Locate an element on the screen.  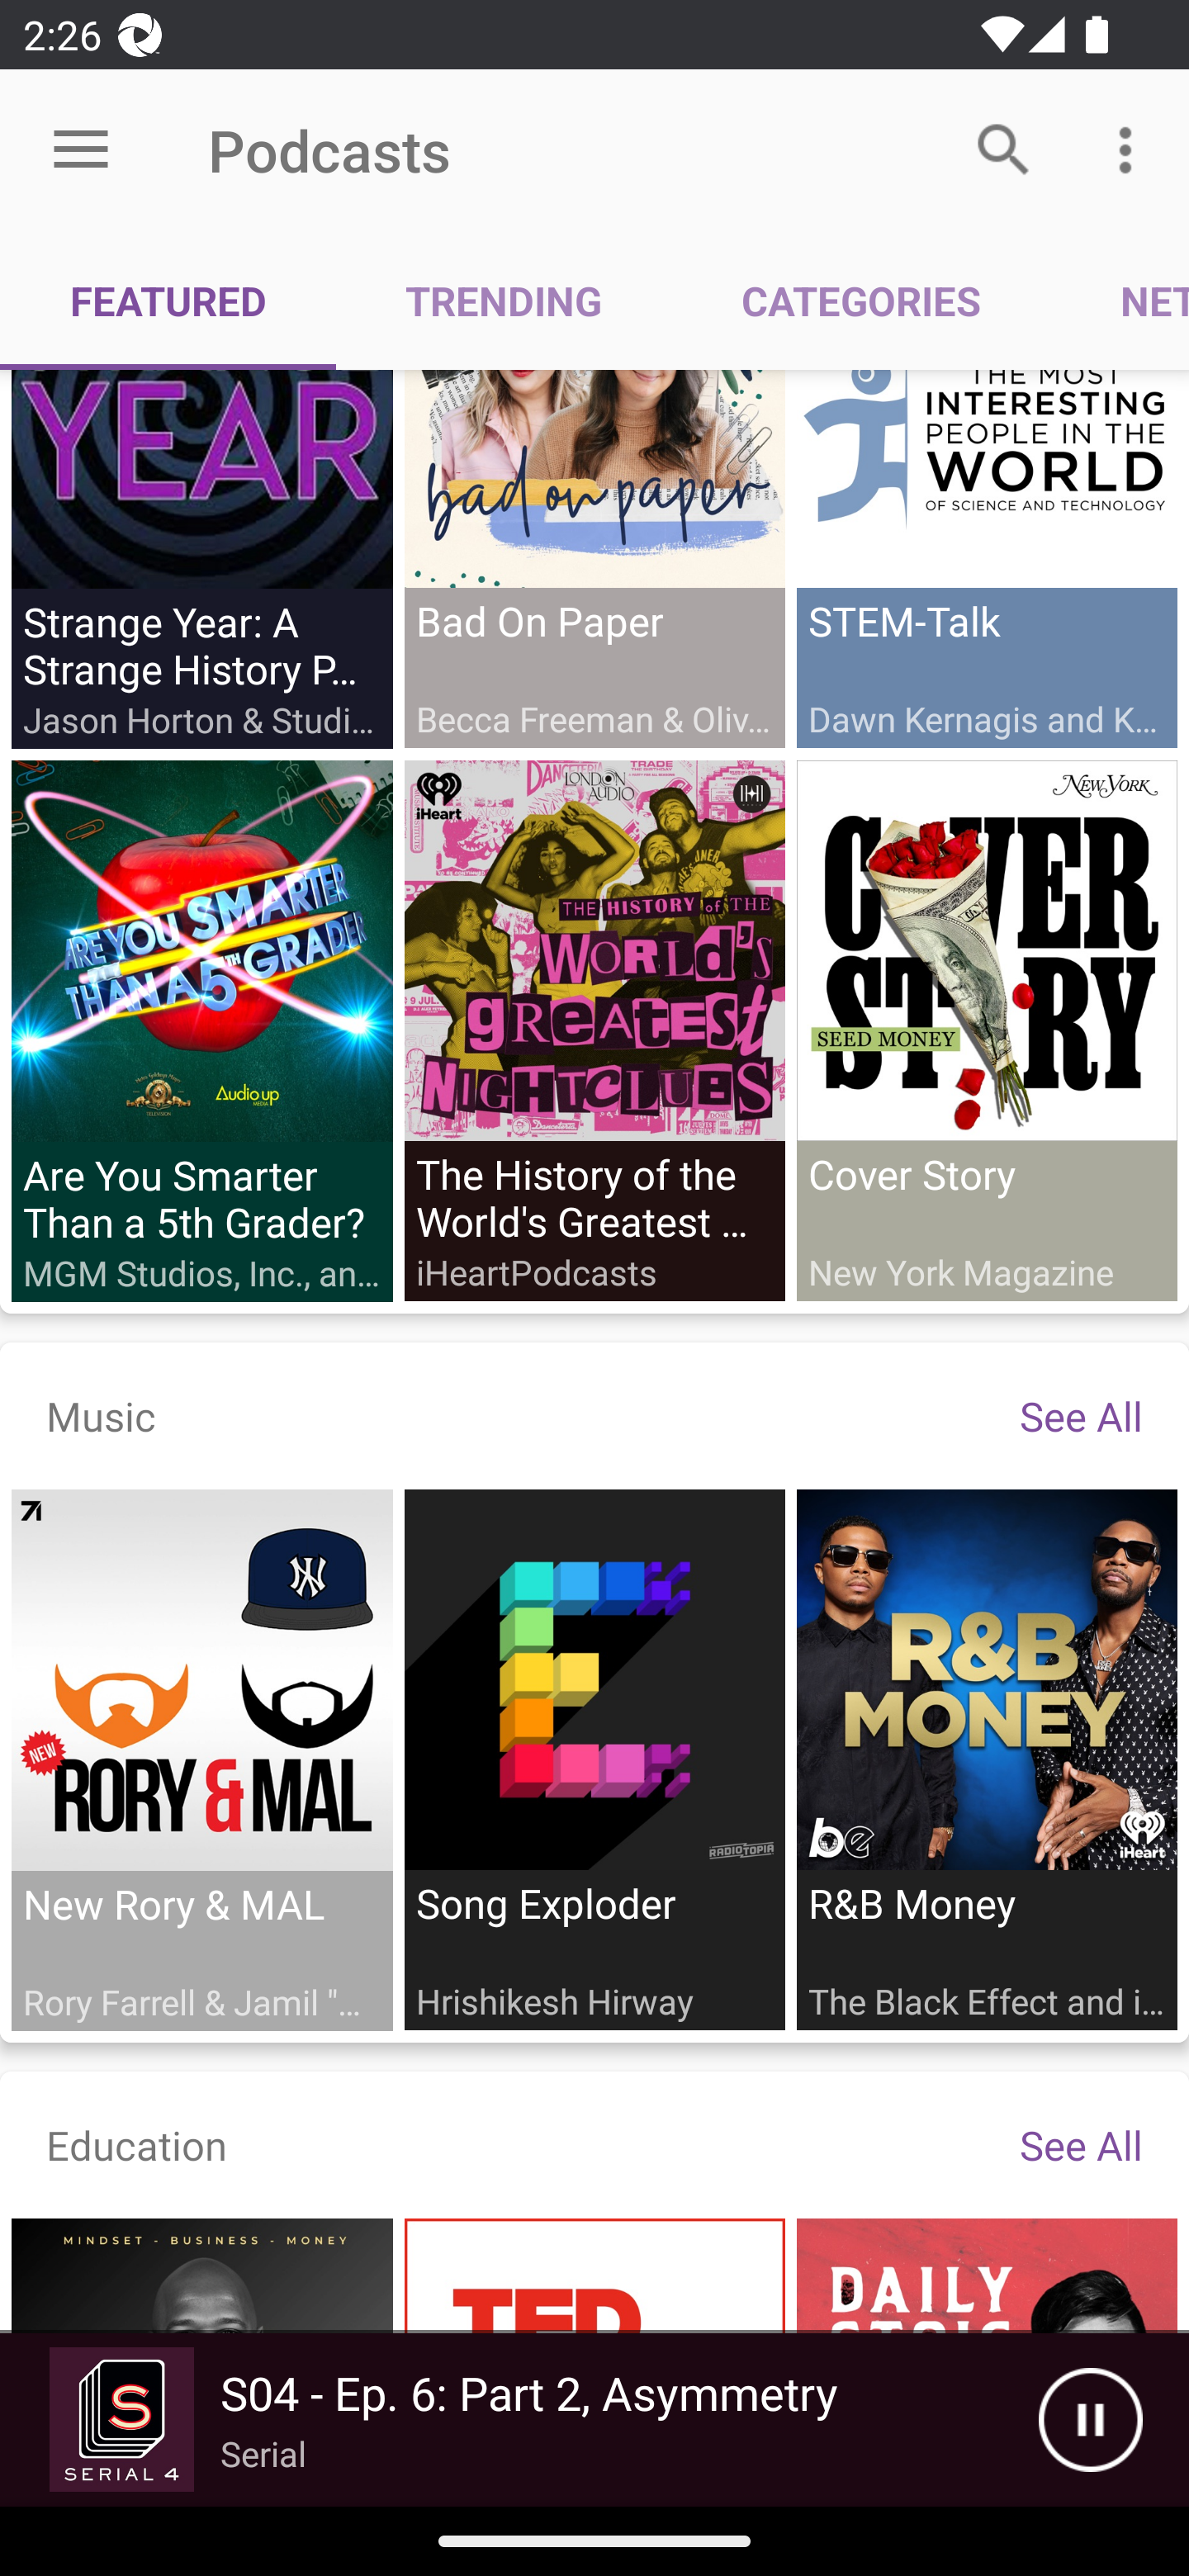
See All is located at coordinates (1081, 2144).